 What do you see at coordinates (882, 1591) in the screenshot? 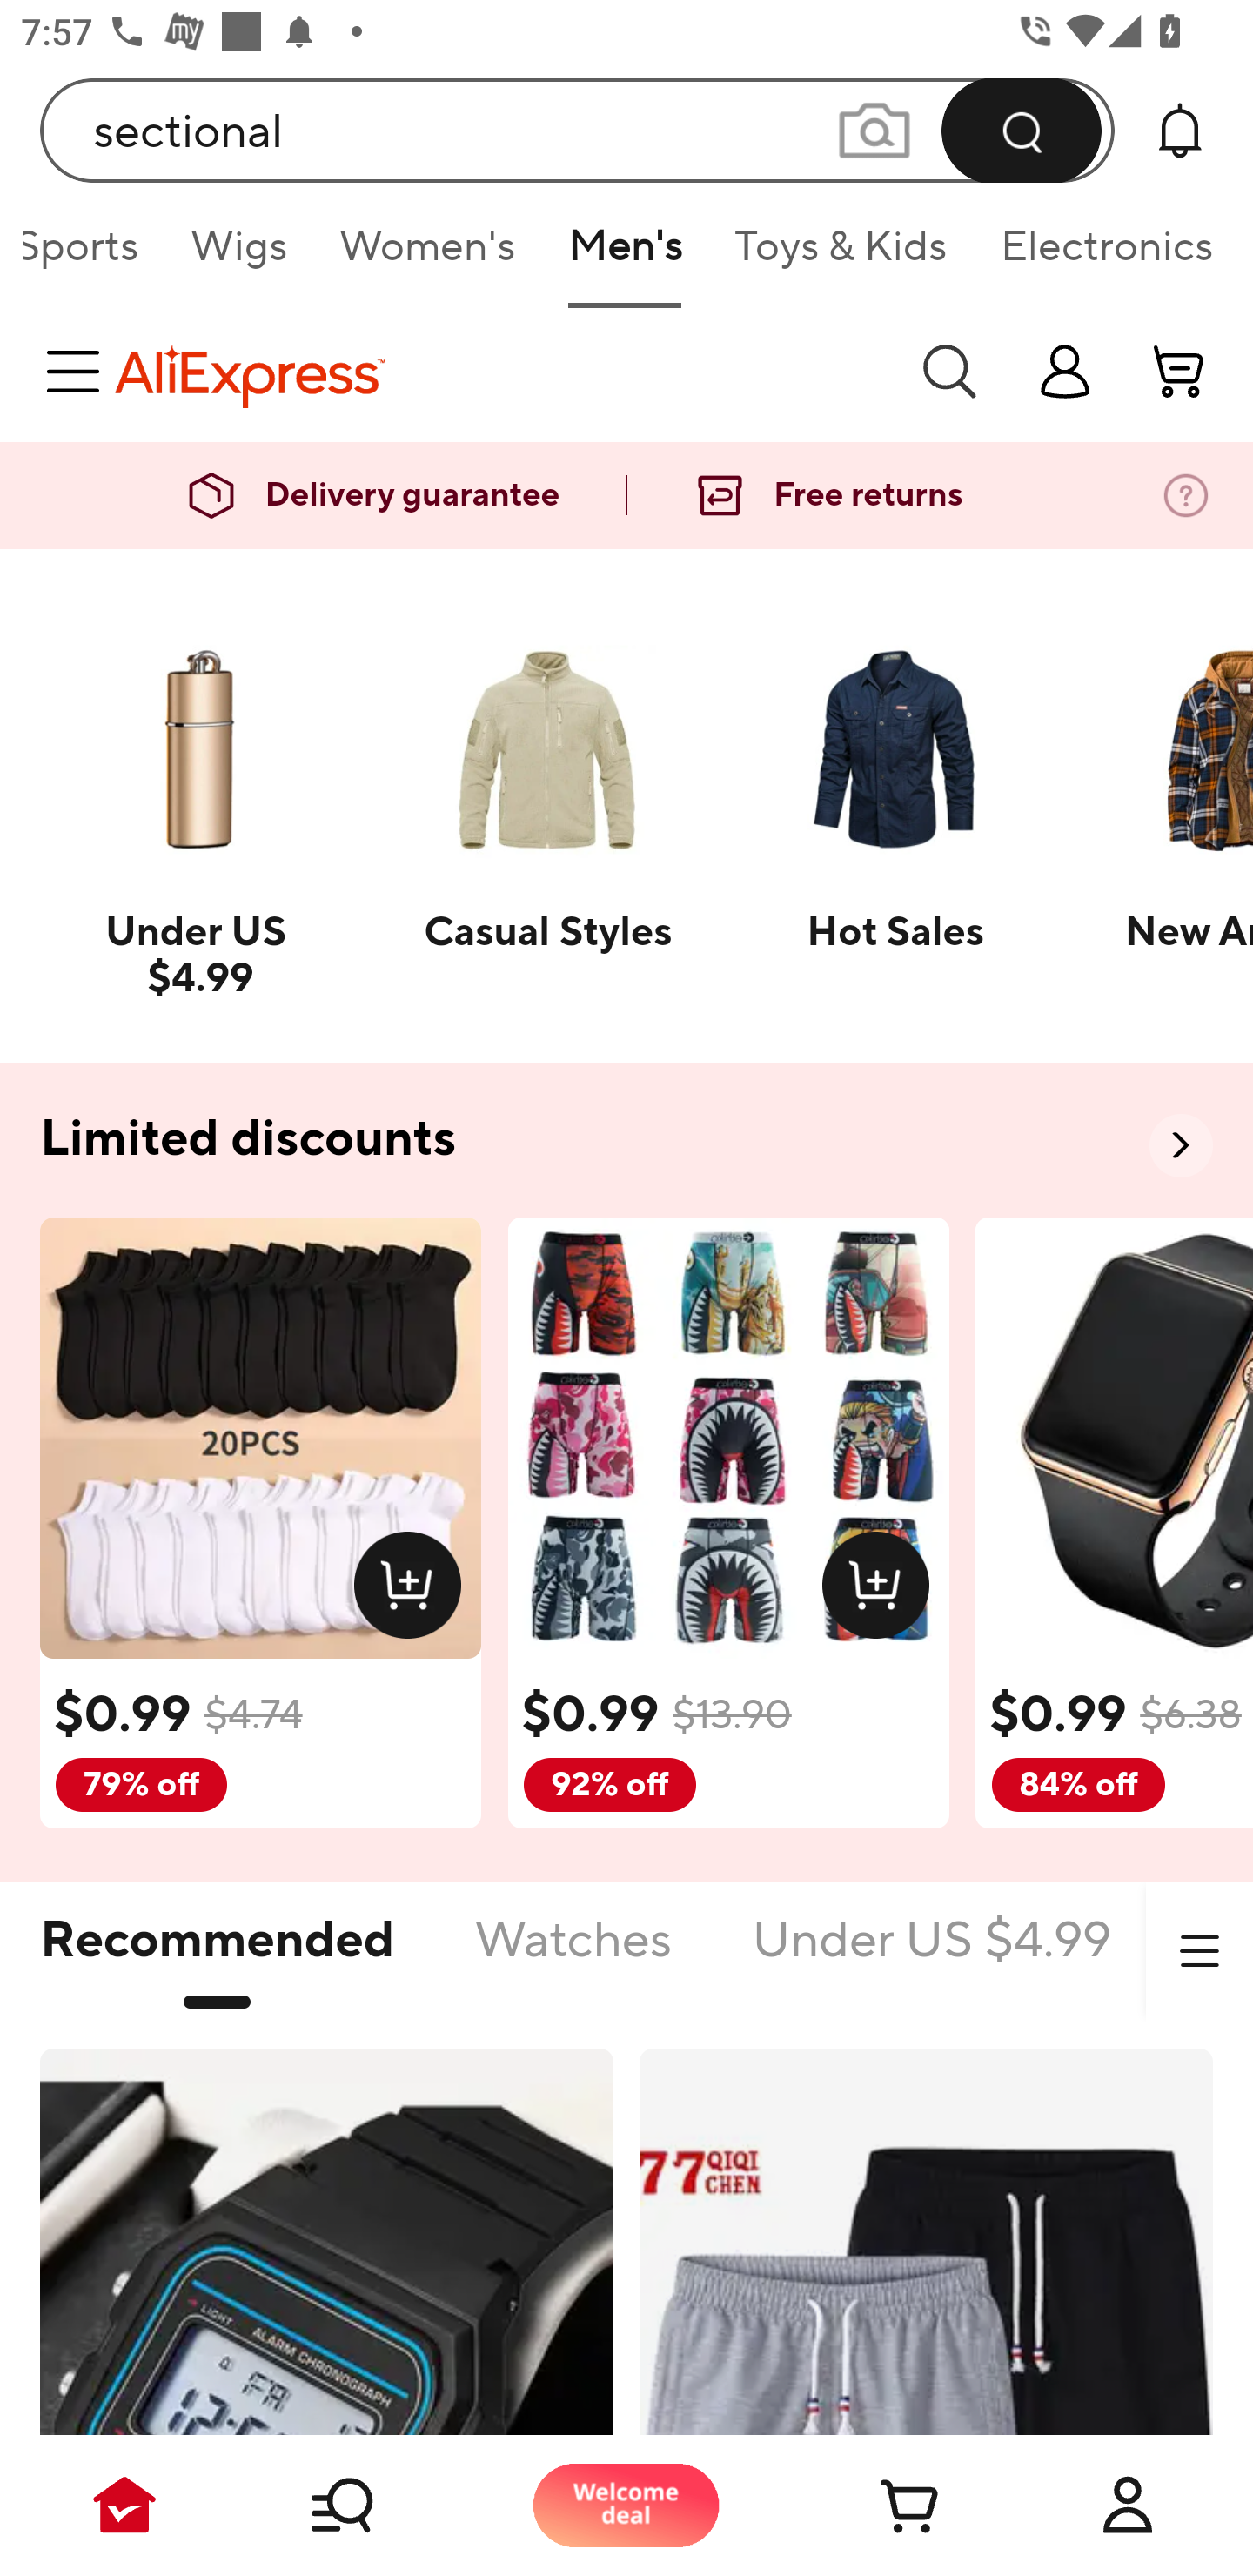
I see `128x128.png_` at bounding box center [882, 1591].